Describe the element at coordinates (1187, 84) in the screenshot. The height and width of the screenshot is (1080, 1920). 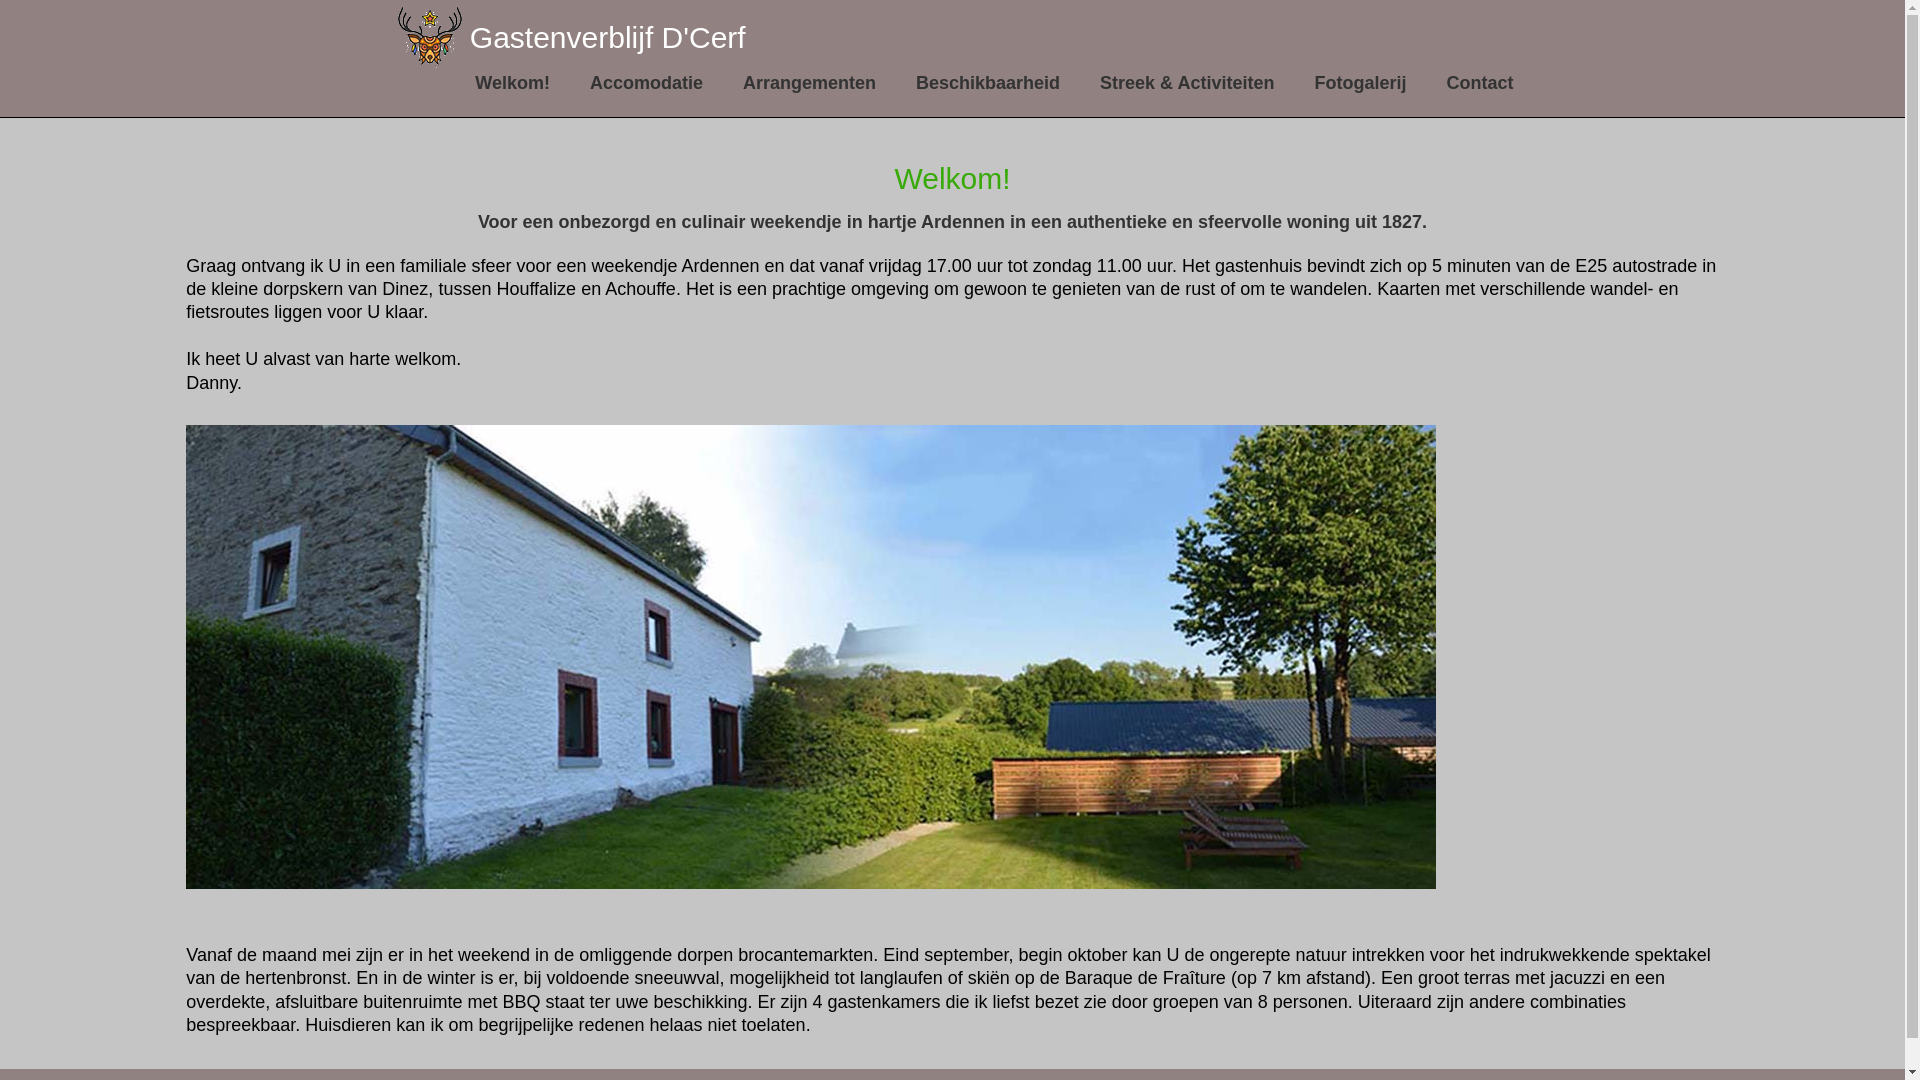
I see `Streek & Activiteiten` at that location.